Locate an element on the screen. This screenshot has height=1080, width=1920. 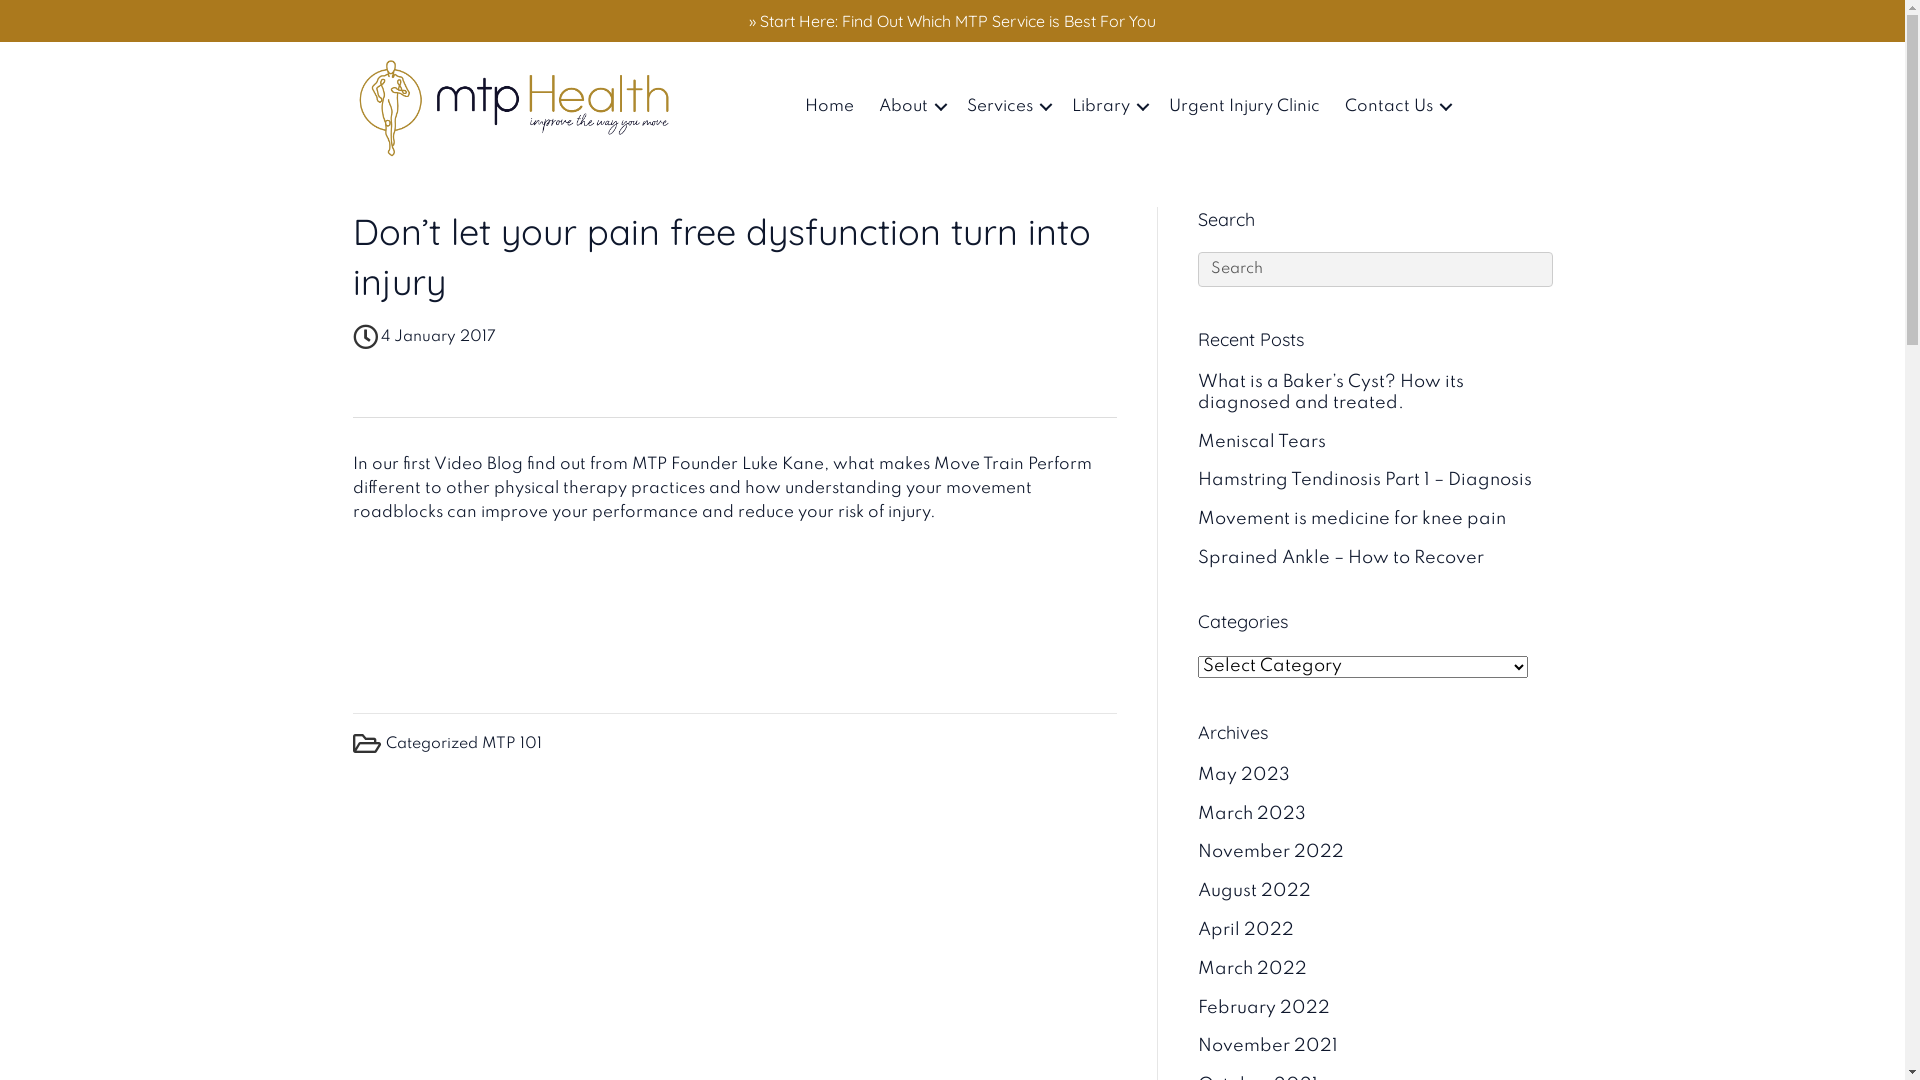
Movement is medicine for knee pain is located at coordinates (1352, 519).